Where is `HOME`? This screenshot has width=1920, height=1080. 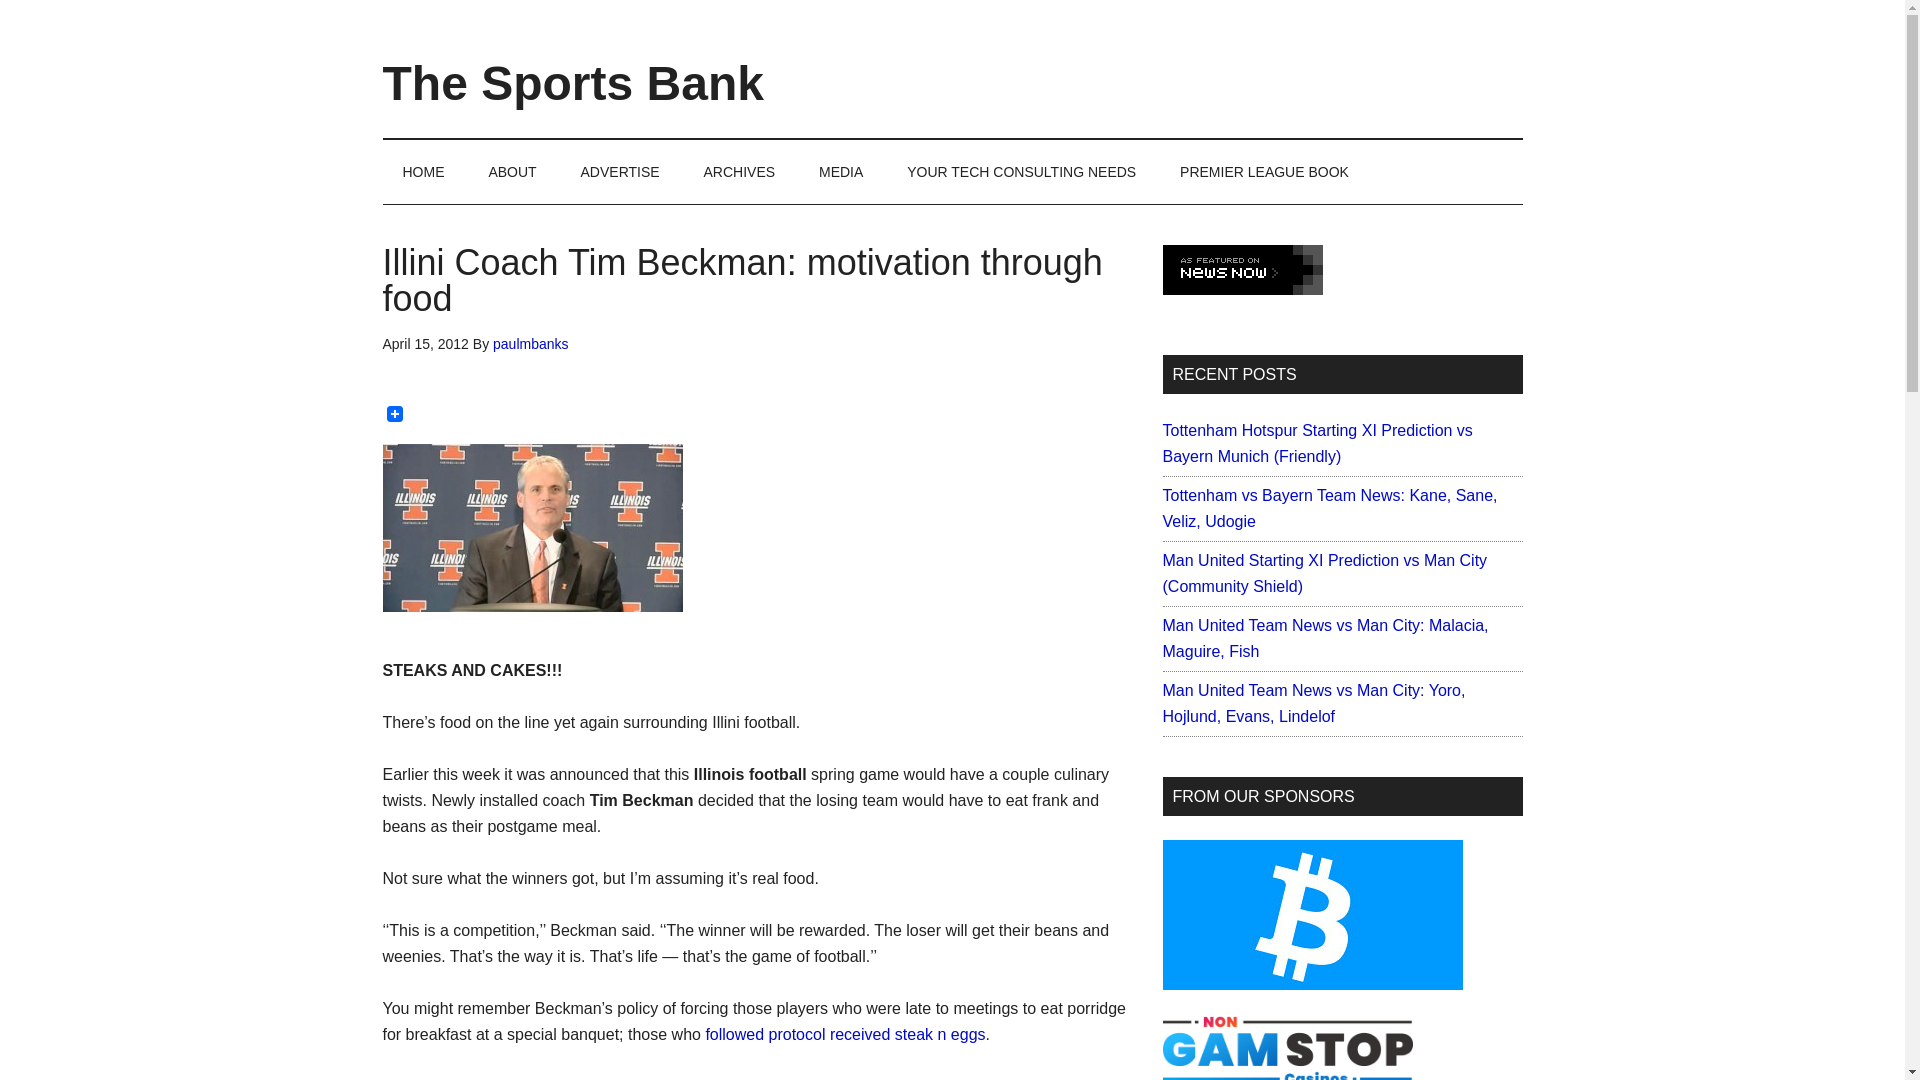 HOME is located at coordinates (423, 172).